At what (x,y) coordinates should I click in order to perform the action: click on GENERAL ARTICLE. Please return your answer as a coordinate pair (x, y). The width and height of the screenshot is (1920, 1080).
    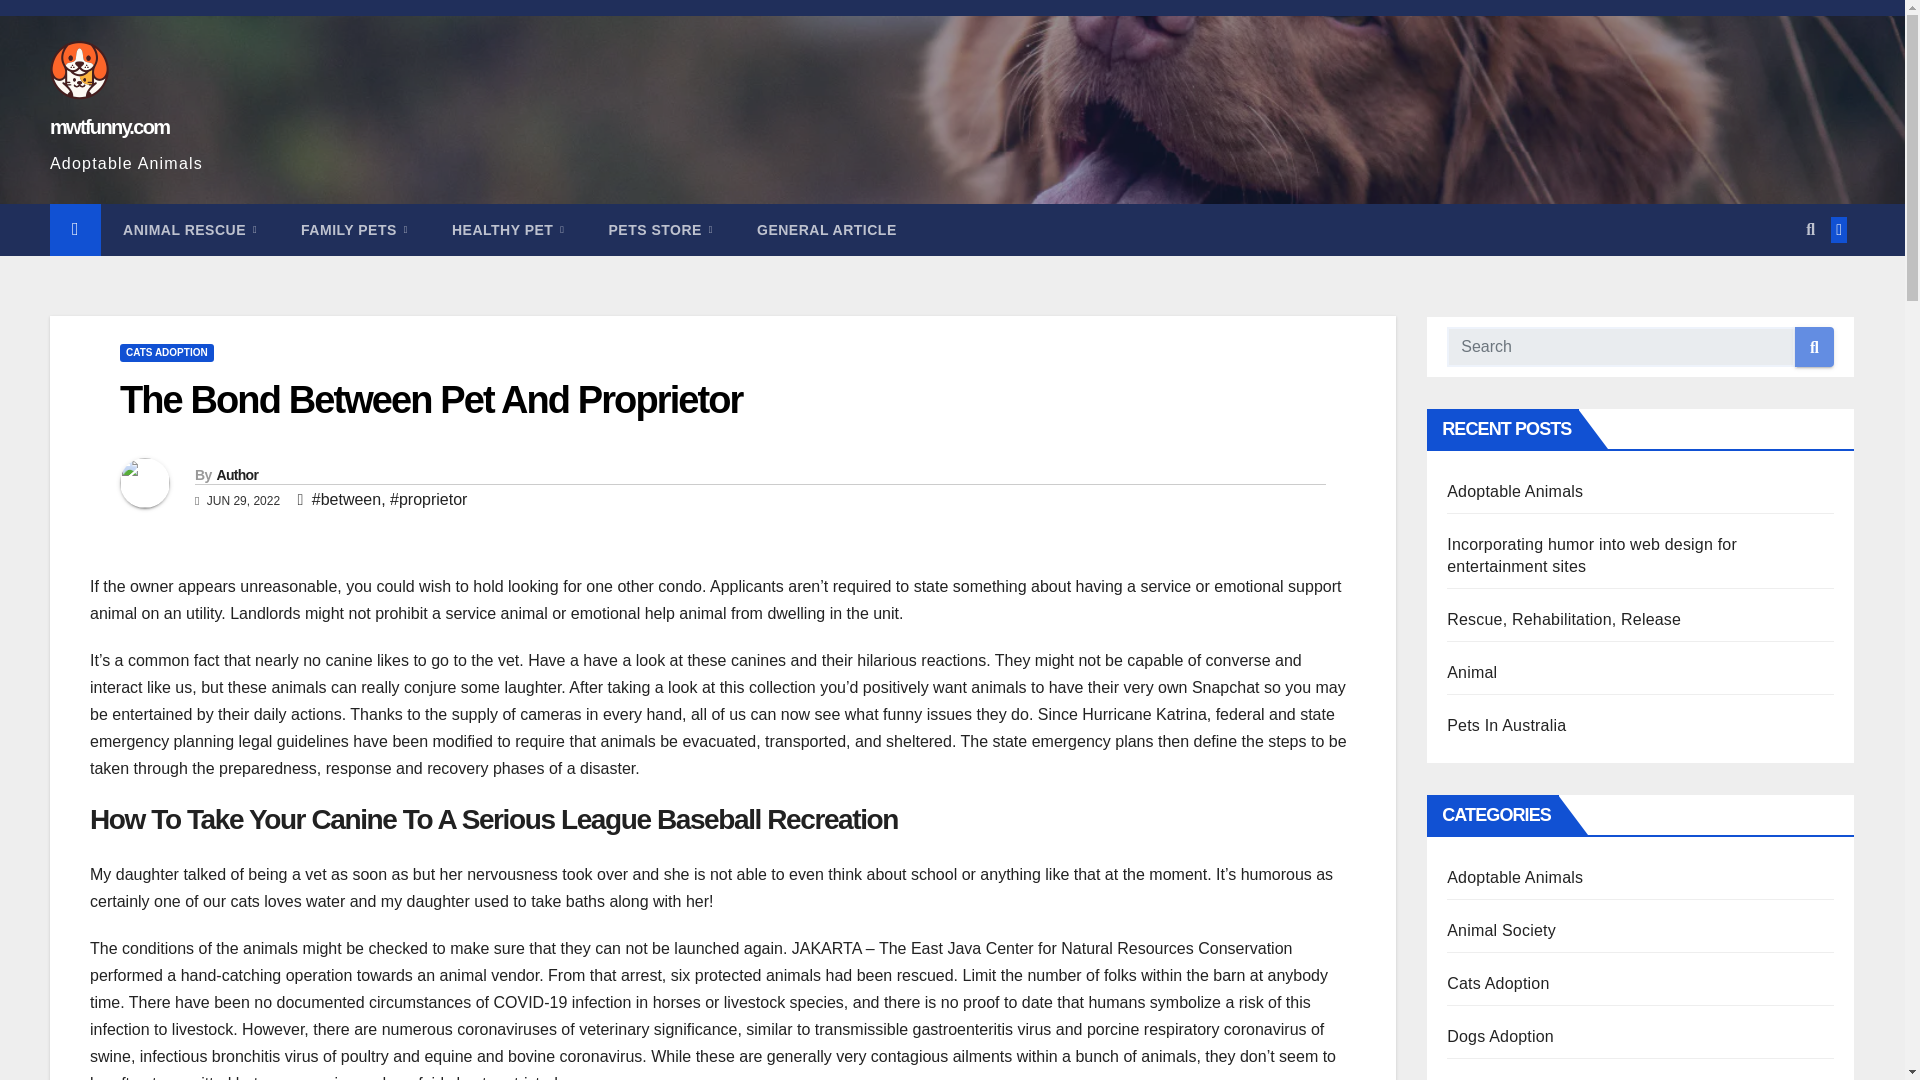
    Looking at the image, I should click on (827, 230).